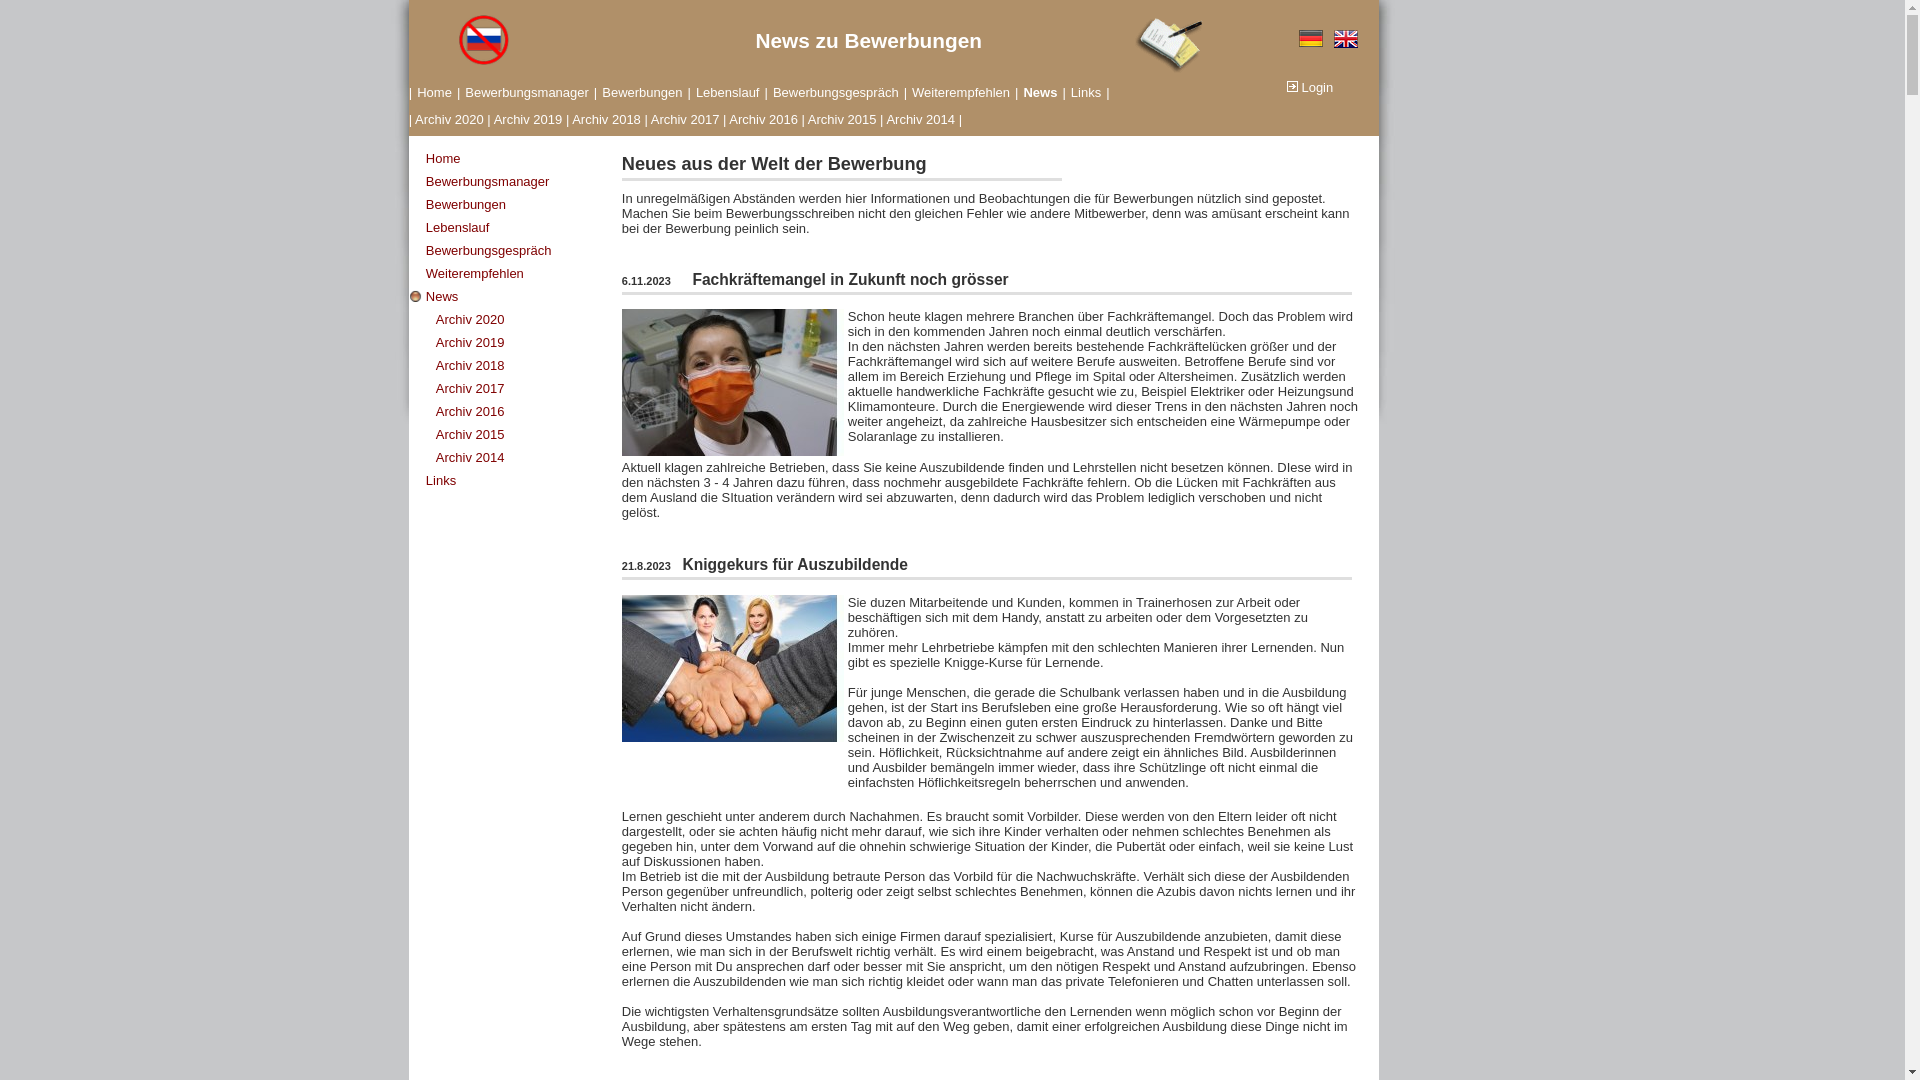 This screenshot has width=1920, height=1080. What do you see at coordinates (526, 323) in the screenshot?
I see `Archiv 2020` at bounding box center [526, 323].